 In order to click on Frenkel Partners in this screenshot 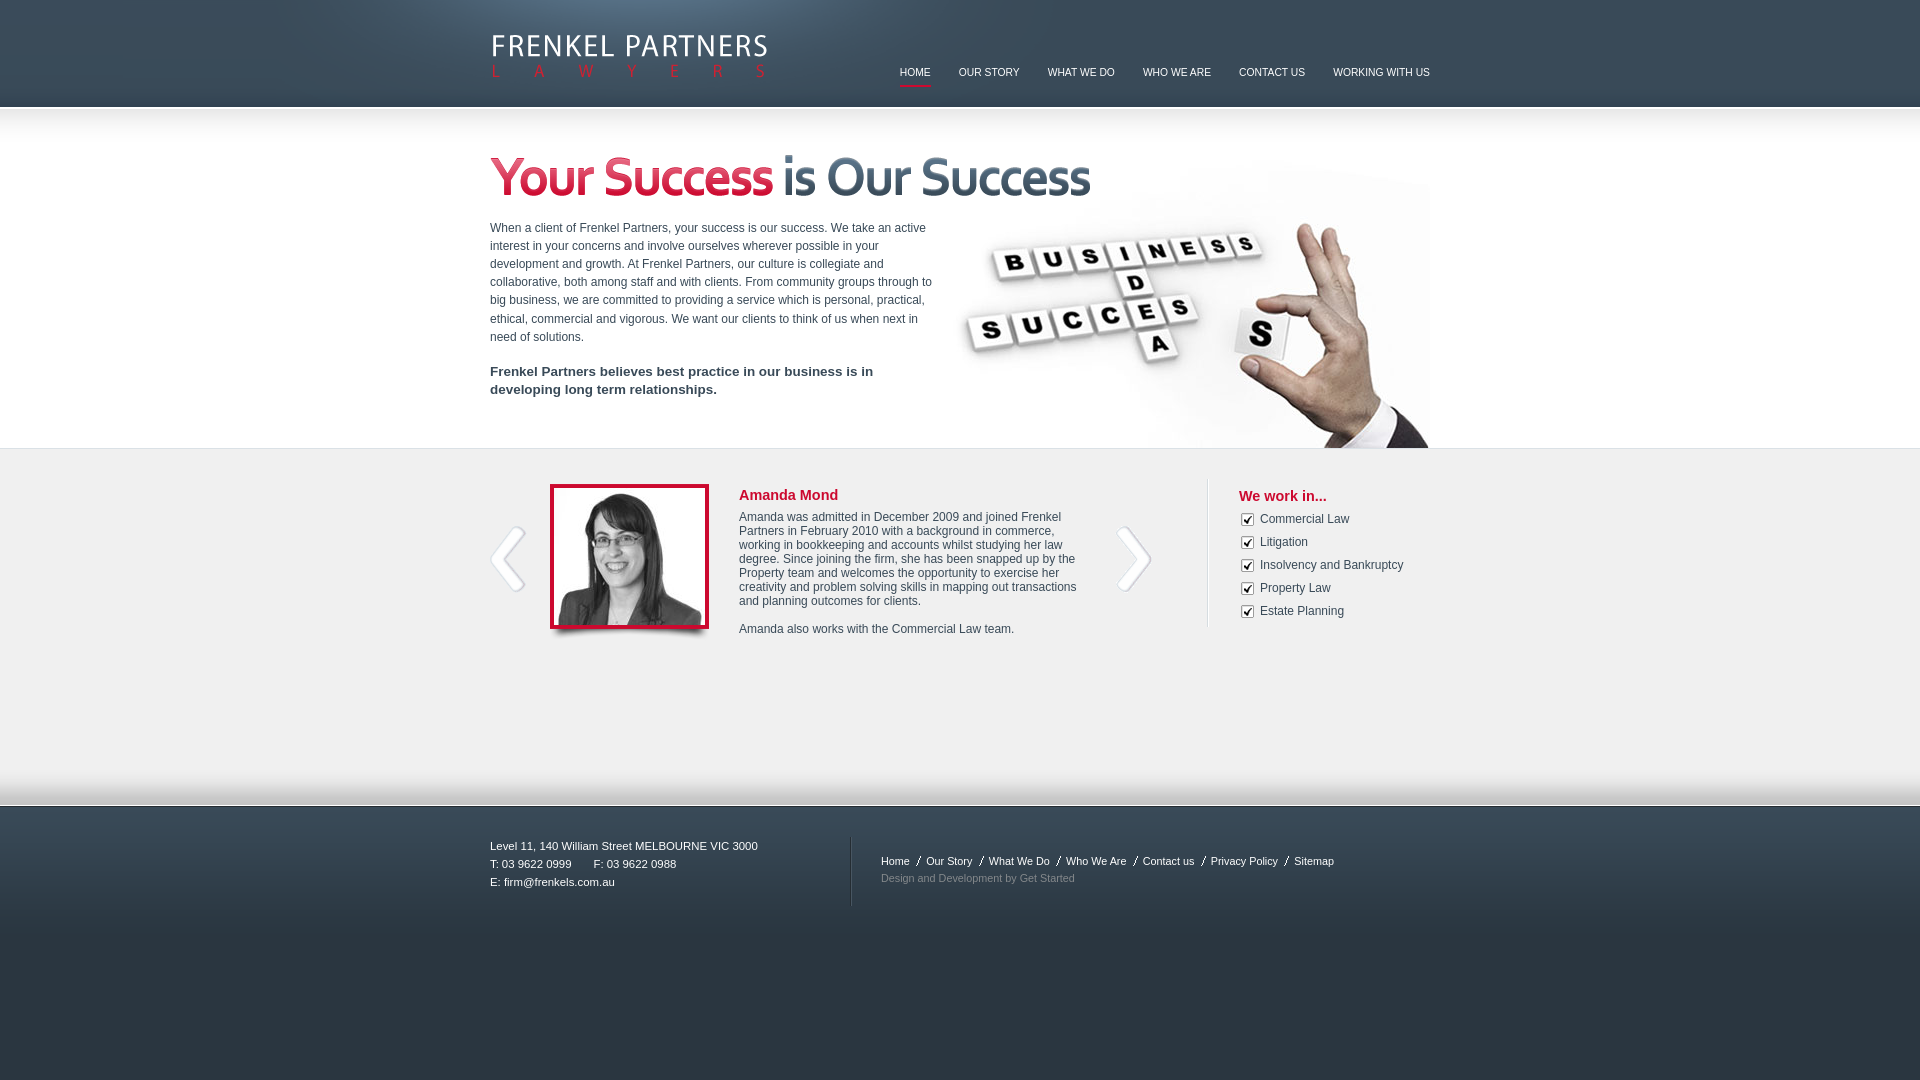, I will do `click(630, 56)`.